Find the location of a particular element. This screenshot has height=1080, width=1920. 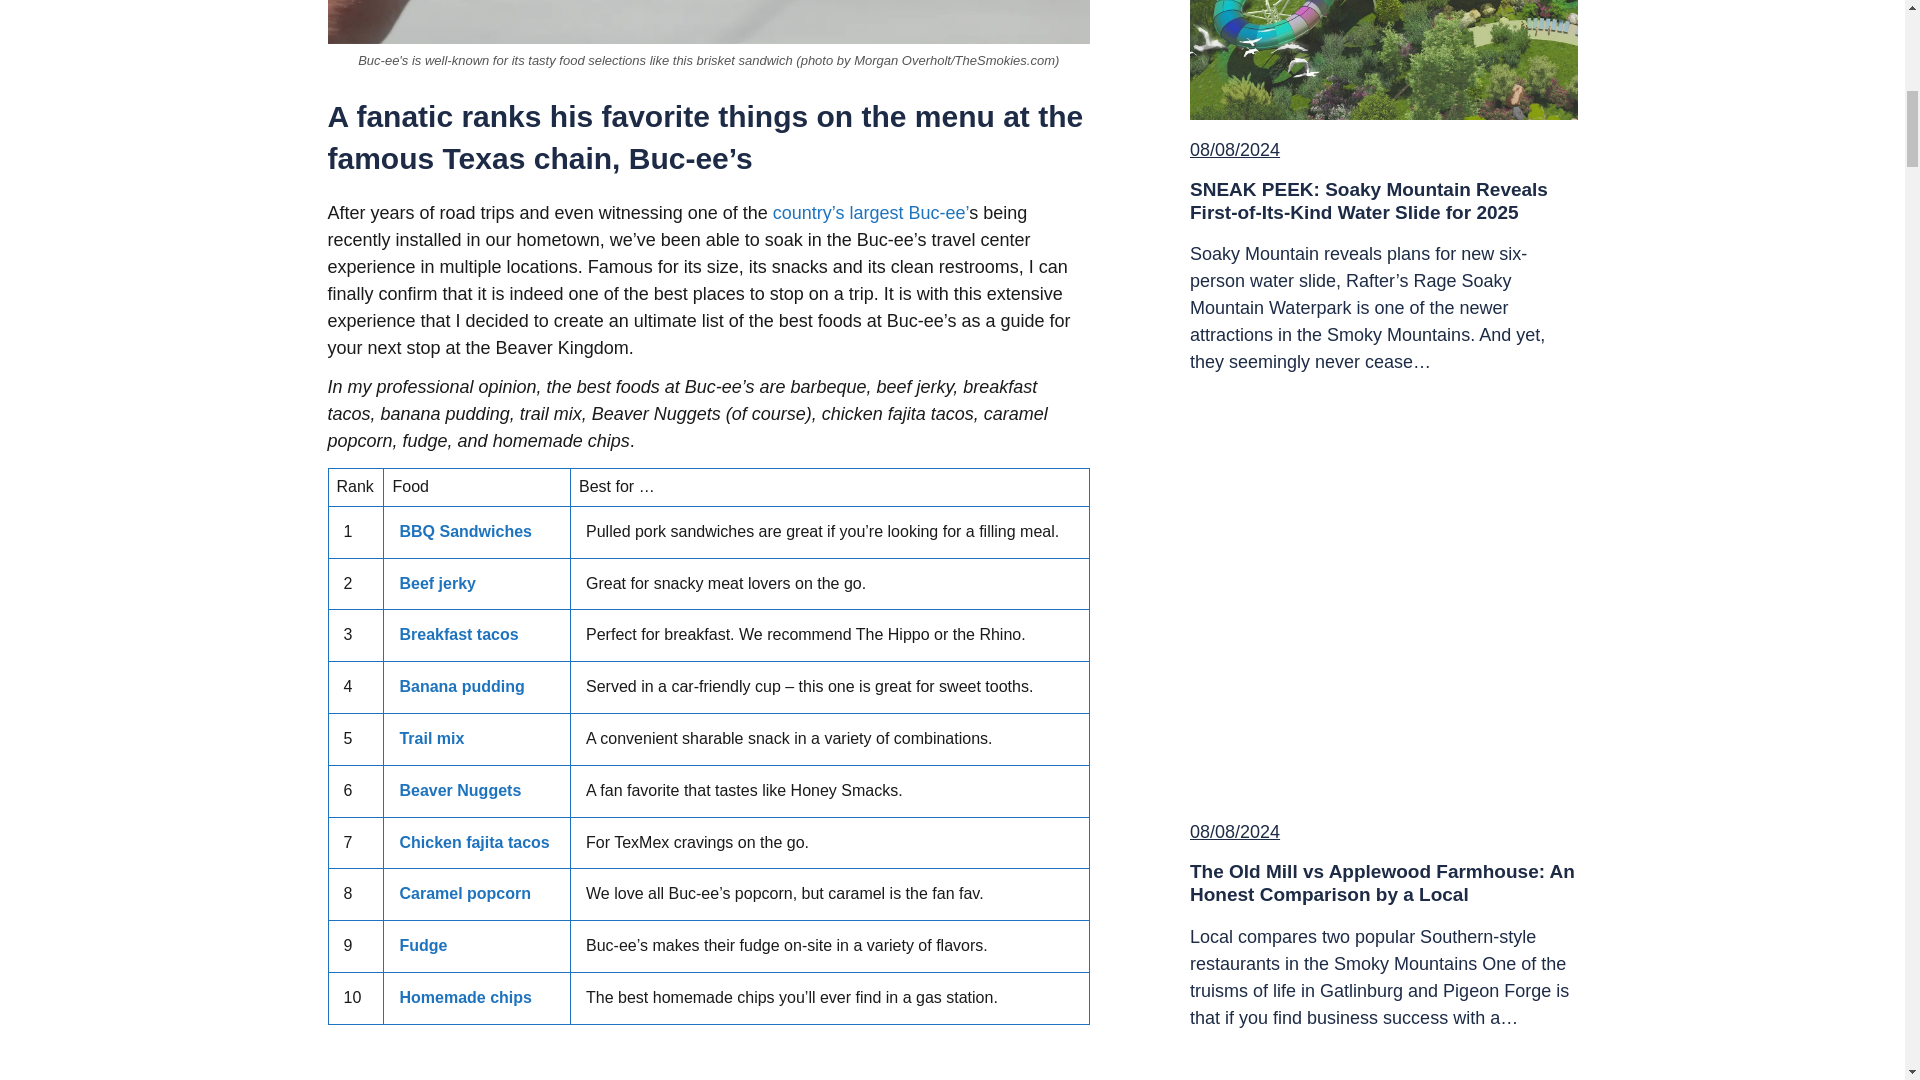

BBQ Sandwiches is located at coordinates (465, 531).